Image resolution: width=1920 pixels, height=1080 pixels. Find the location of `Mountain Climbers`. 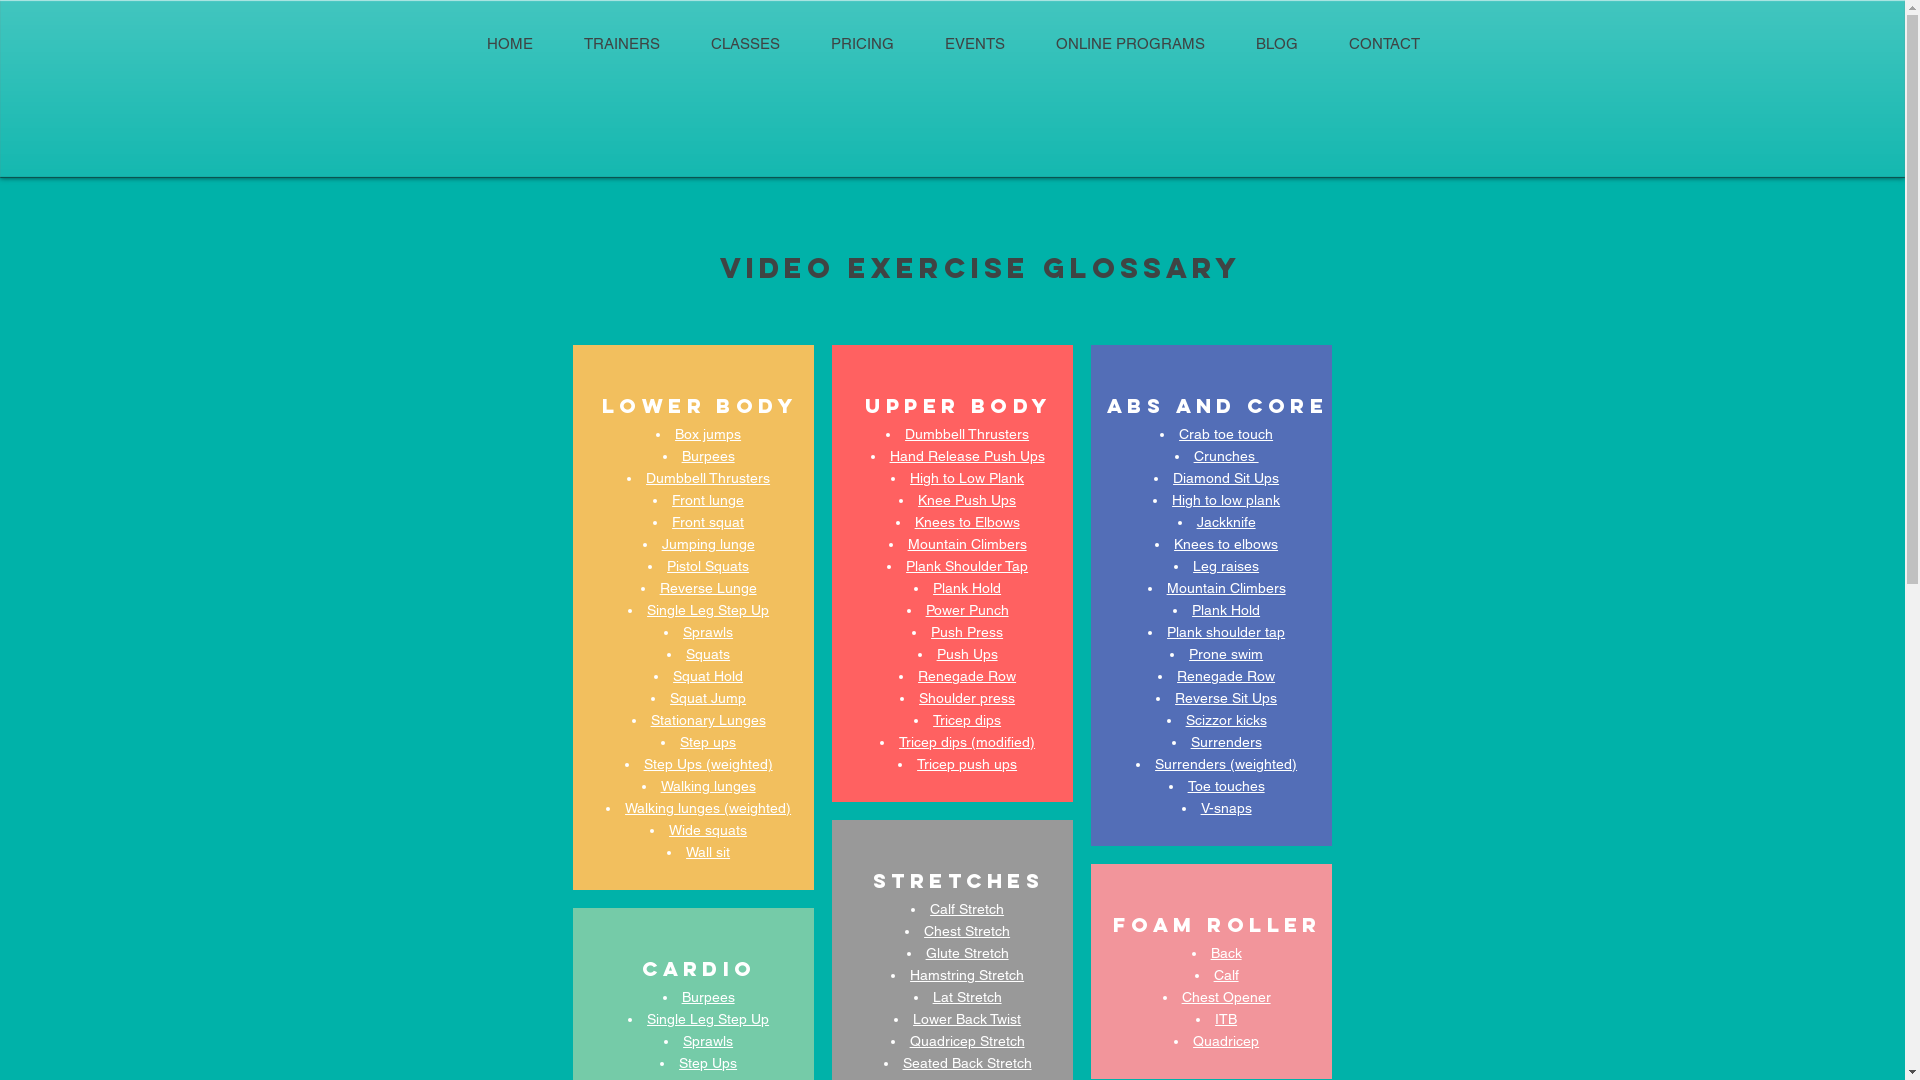

Mountain Climbers is located at coordinates (1226, 587).